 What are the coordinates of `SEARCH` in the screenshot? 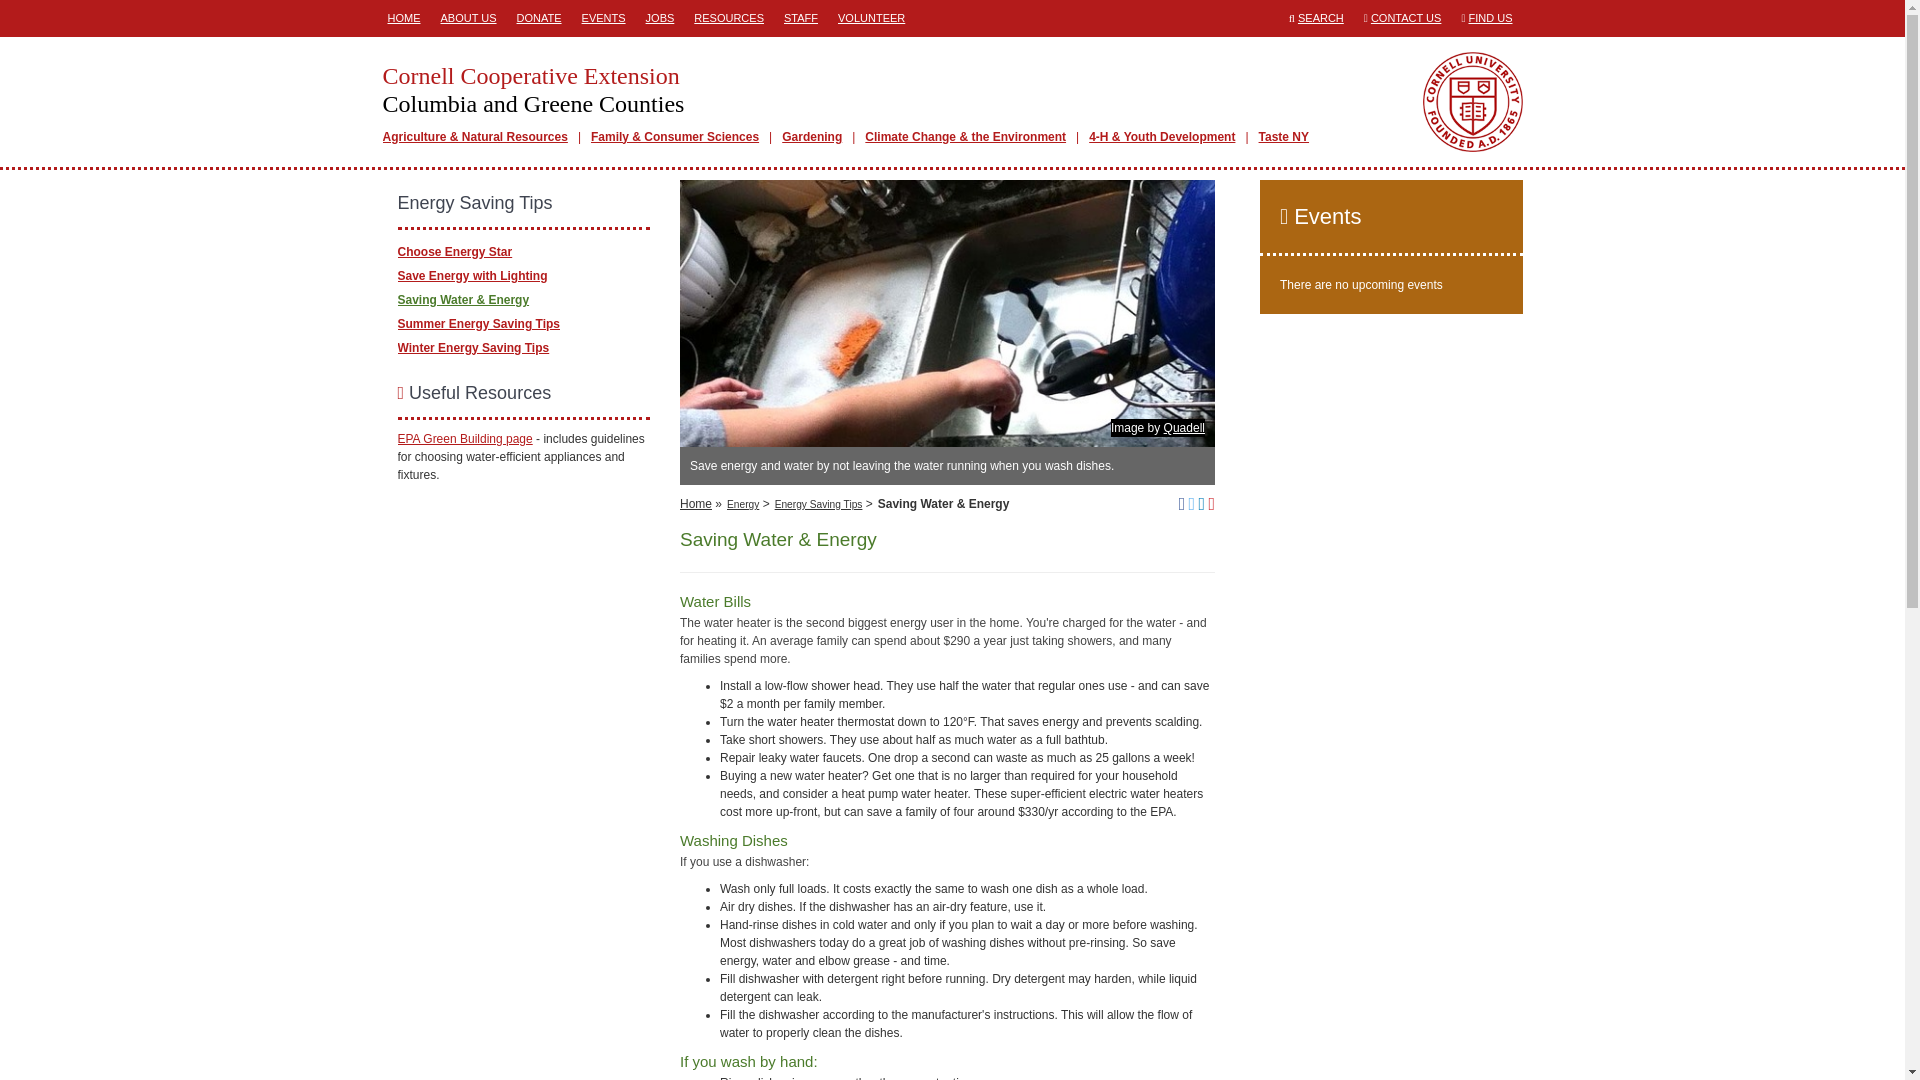 It's located at (1320, 17).